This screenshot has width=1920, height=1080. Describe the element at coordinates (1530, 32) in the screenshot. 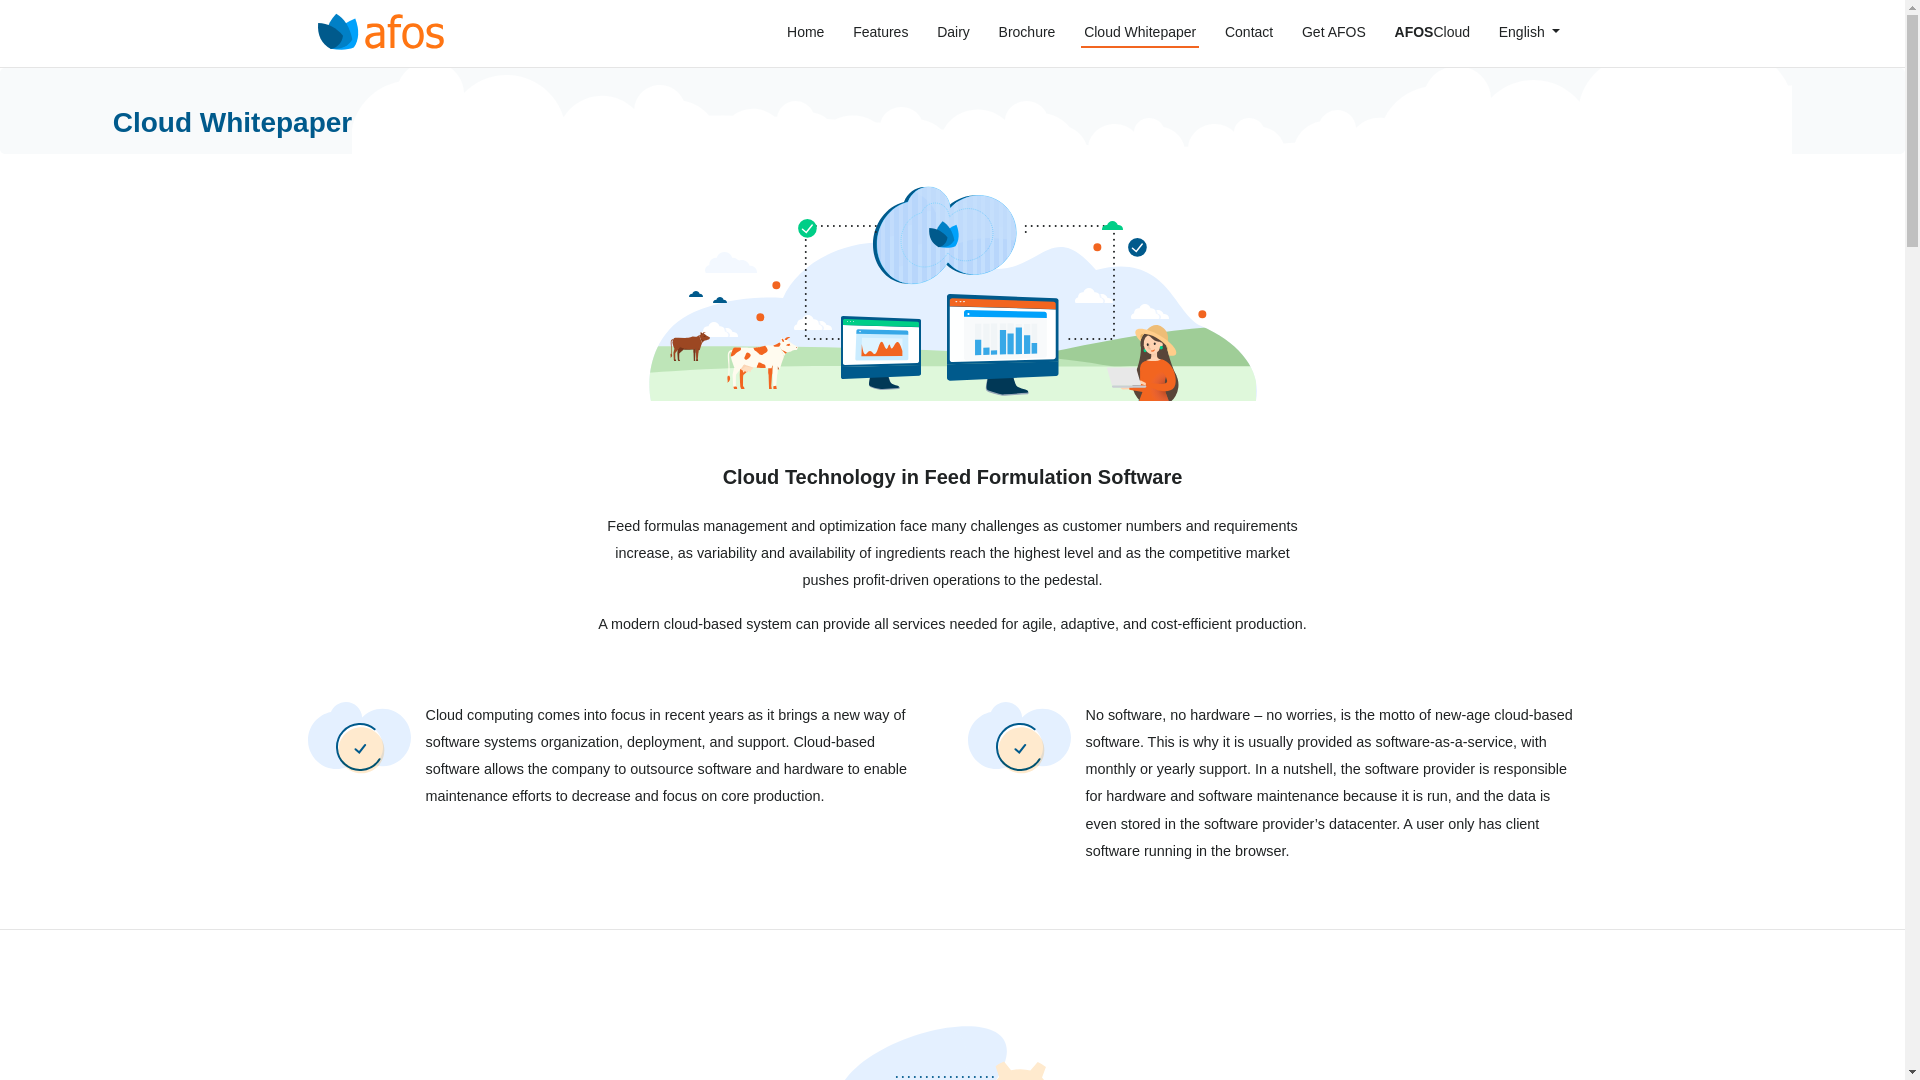

I see `English` at that location.